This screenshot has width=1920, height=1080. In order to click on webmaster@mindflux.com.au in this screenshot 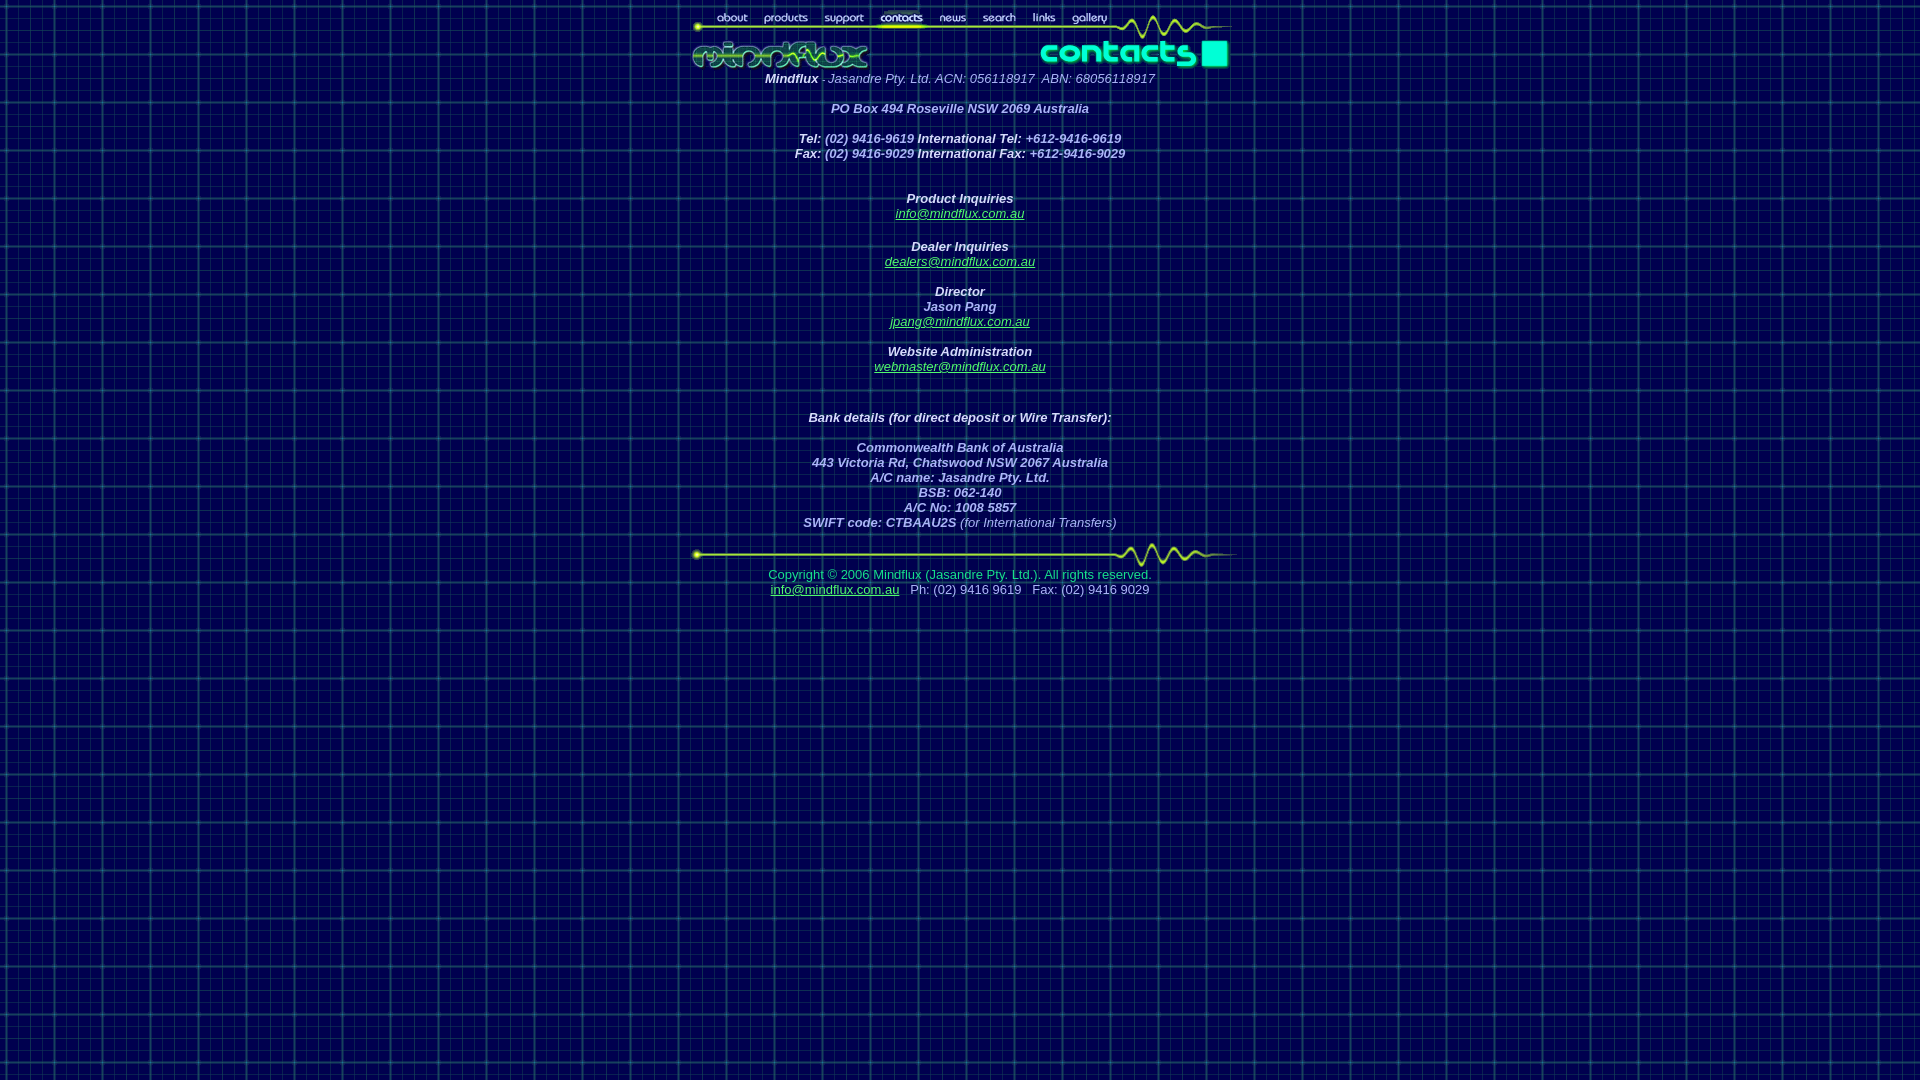, I will do `click(960, 366)`.